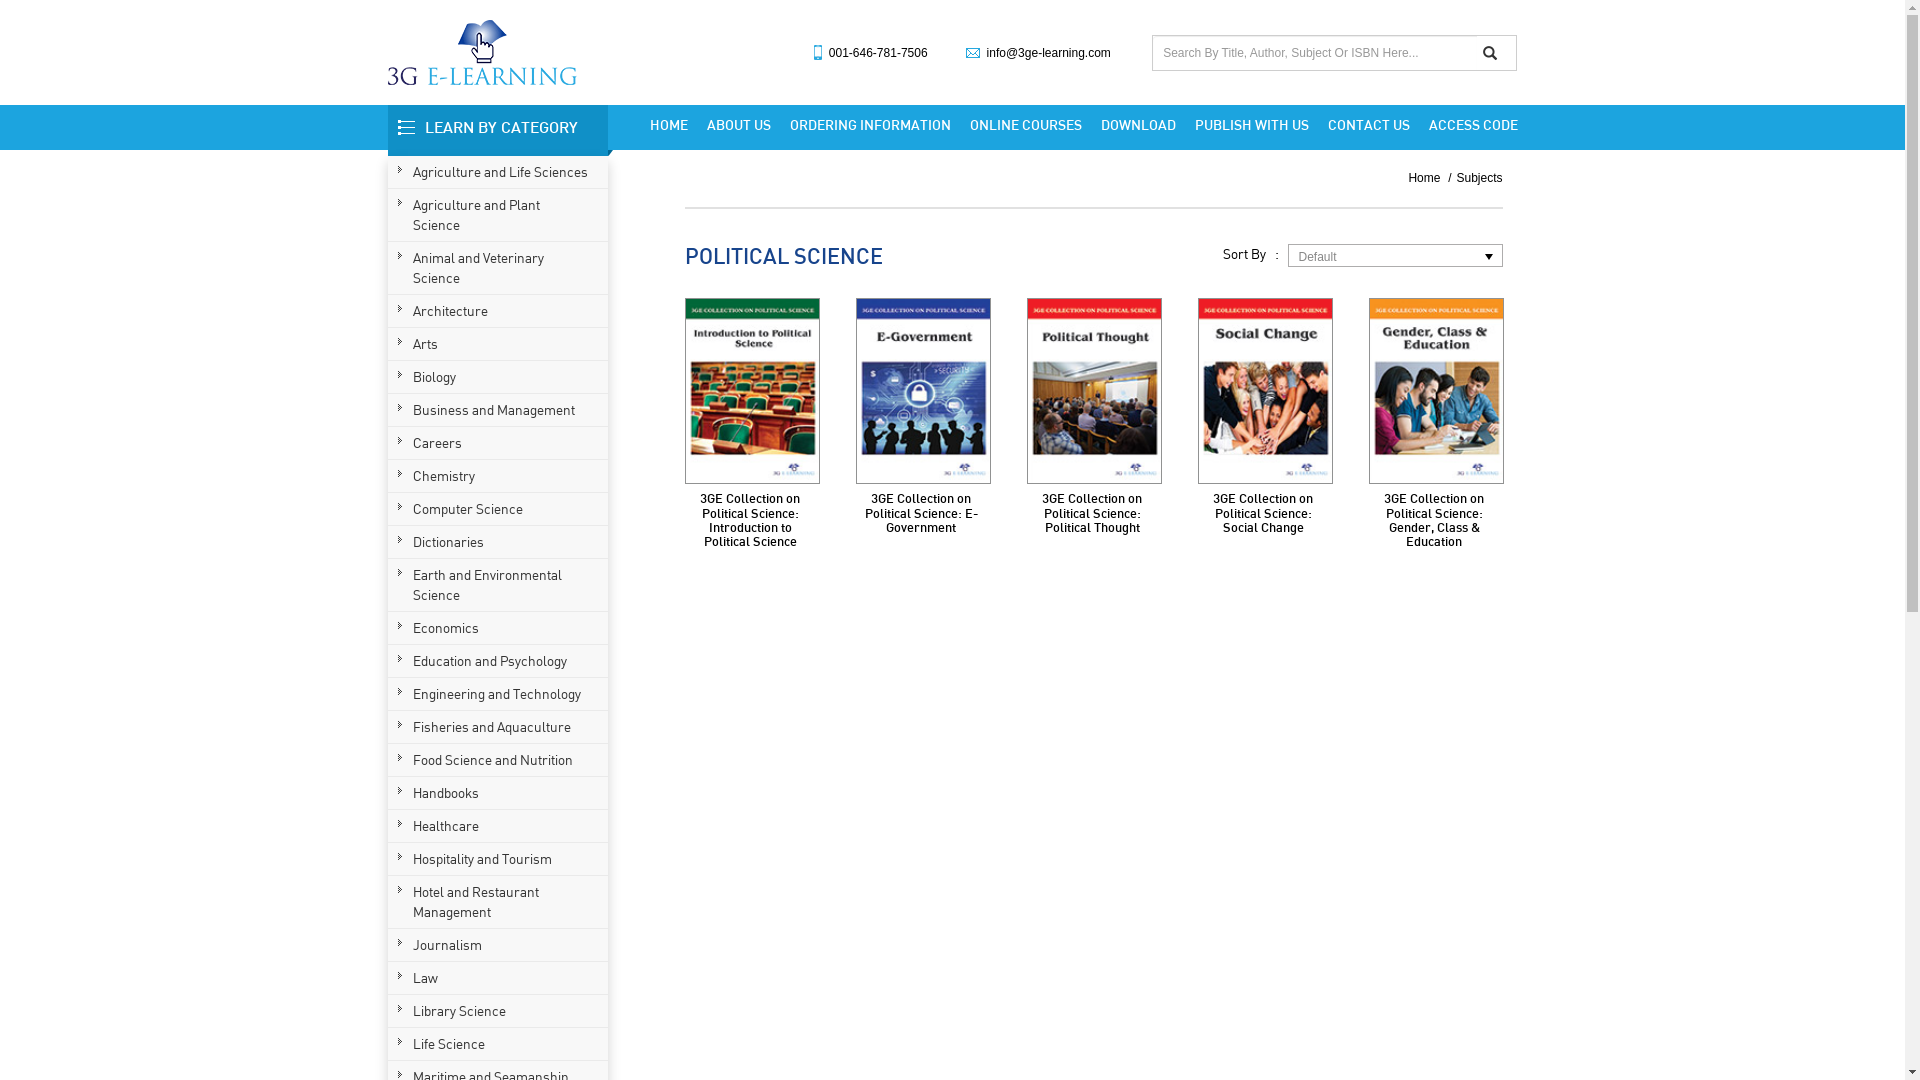 This screenshot has height=1080, width=1920. What do you see at coordinates (500, 172) in the screenshot?
I see `Agriculture and Life Sciences` at bounding box center [500, 172].